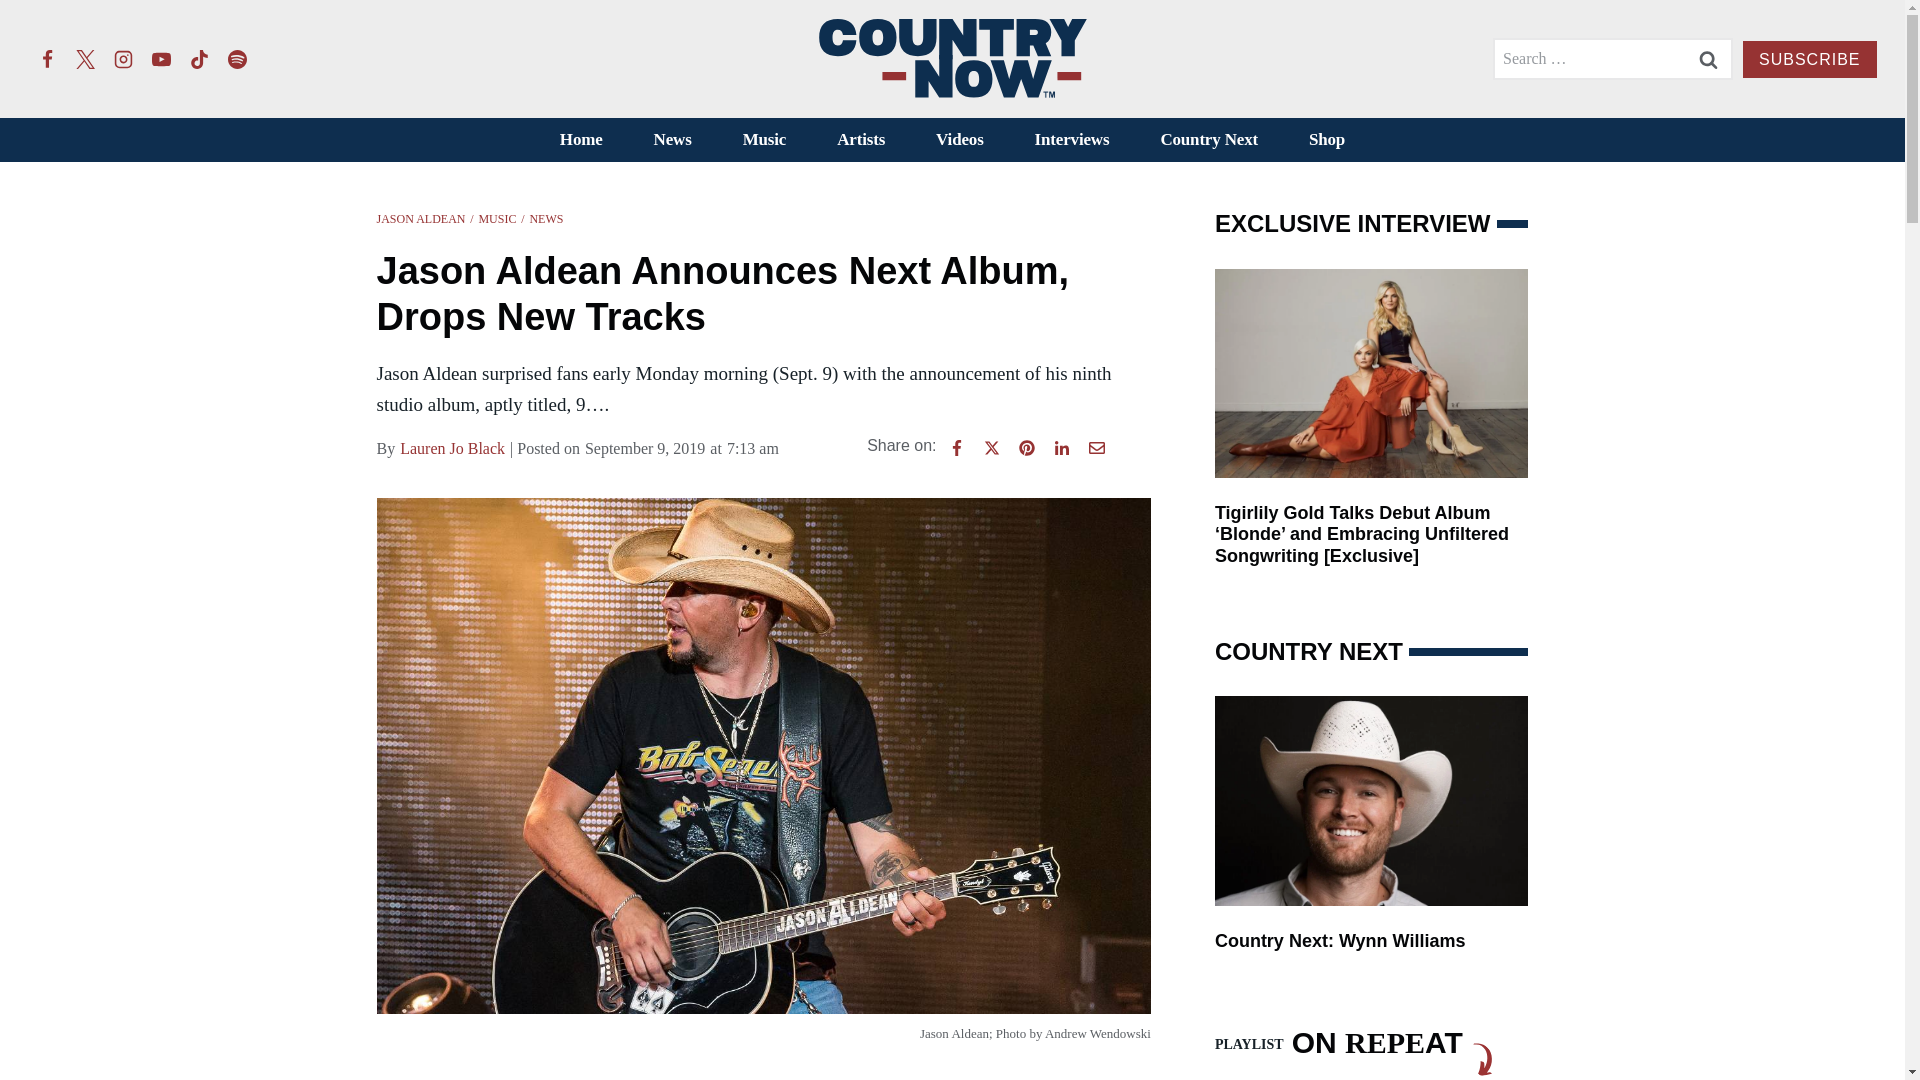 This screenshot has width=1920, height=1080. I want to click on Country Next, so click(1209, 140).